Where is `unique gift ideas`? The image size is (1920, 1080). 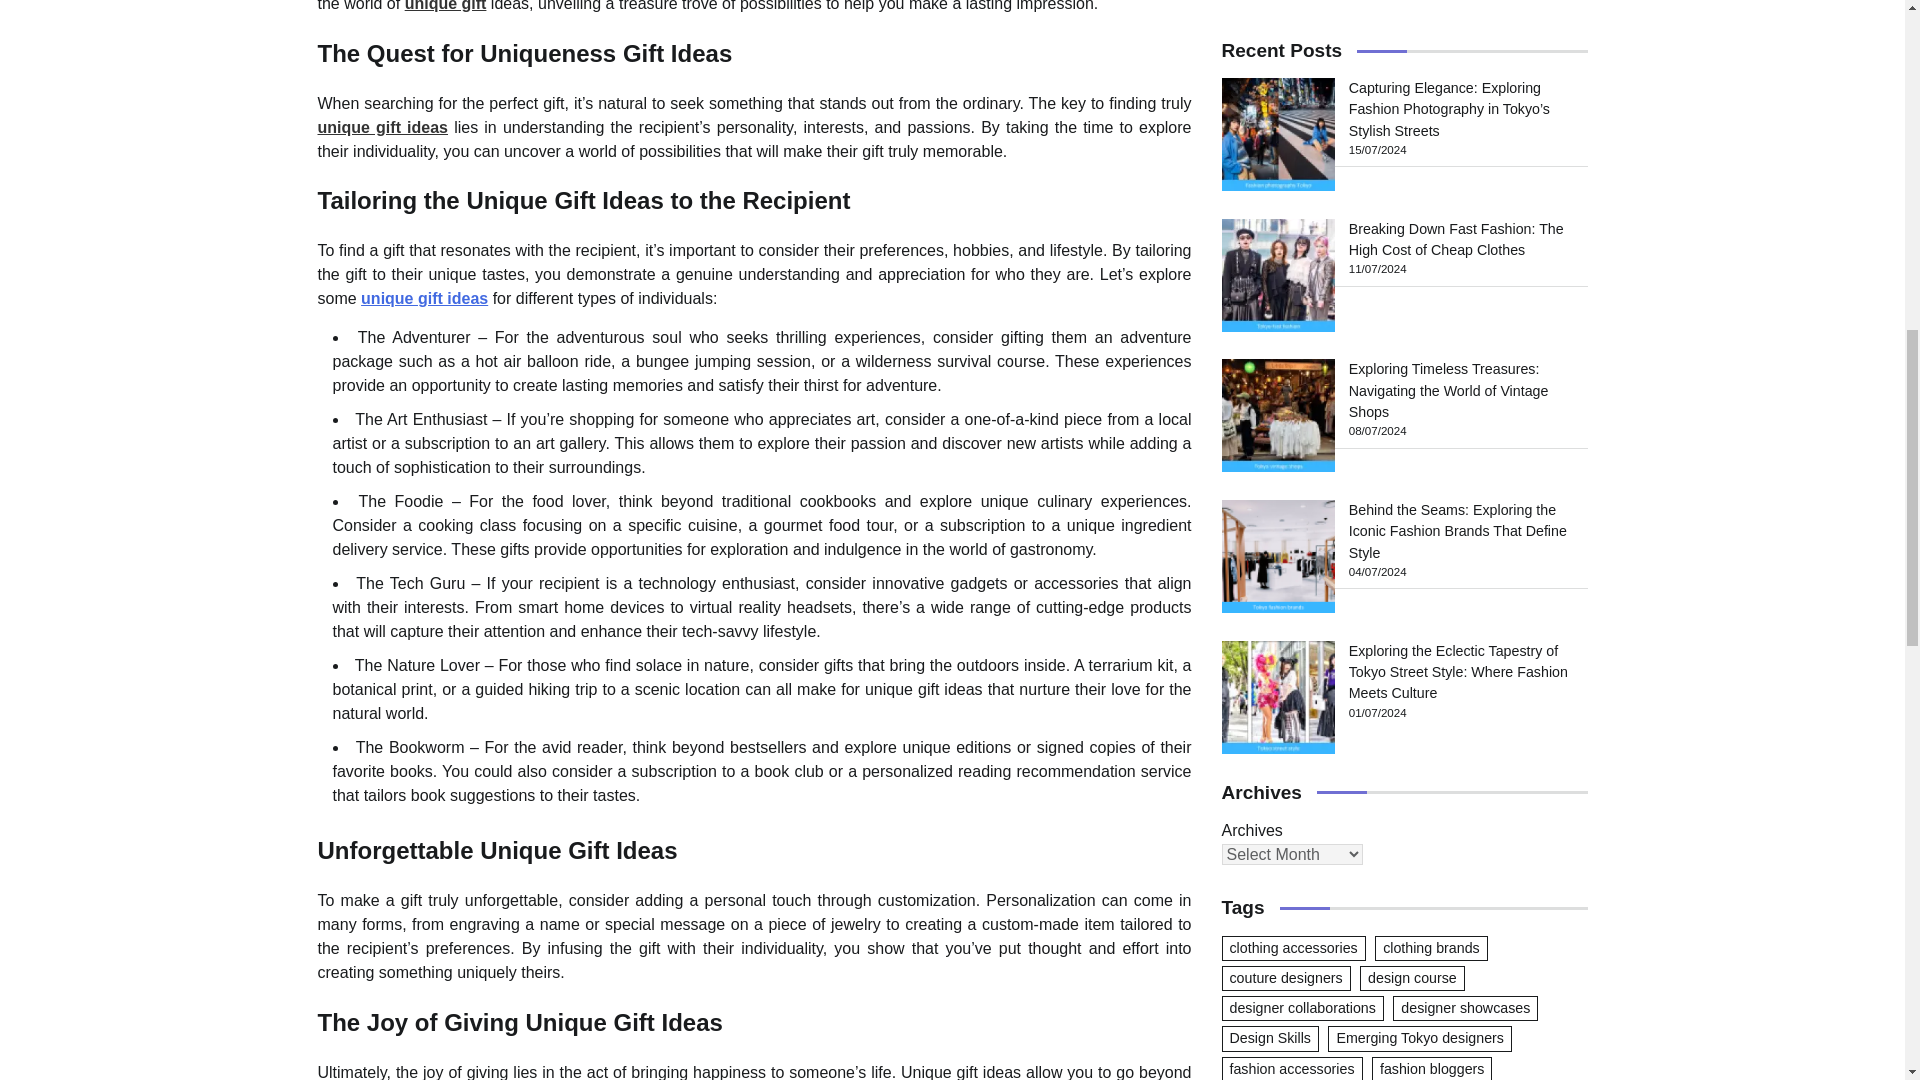 unique gift ideas is located at coordinates (424, 298).